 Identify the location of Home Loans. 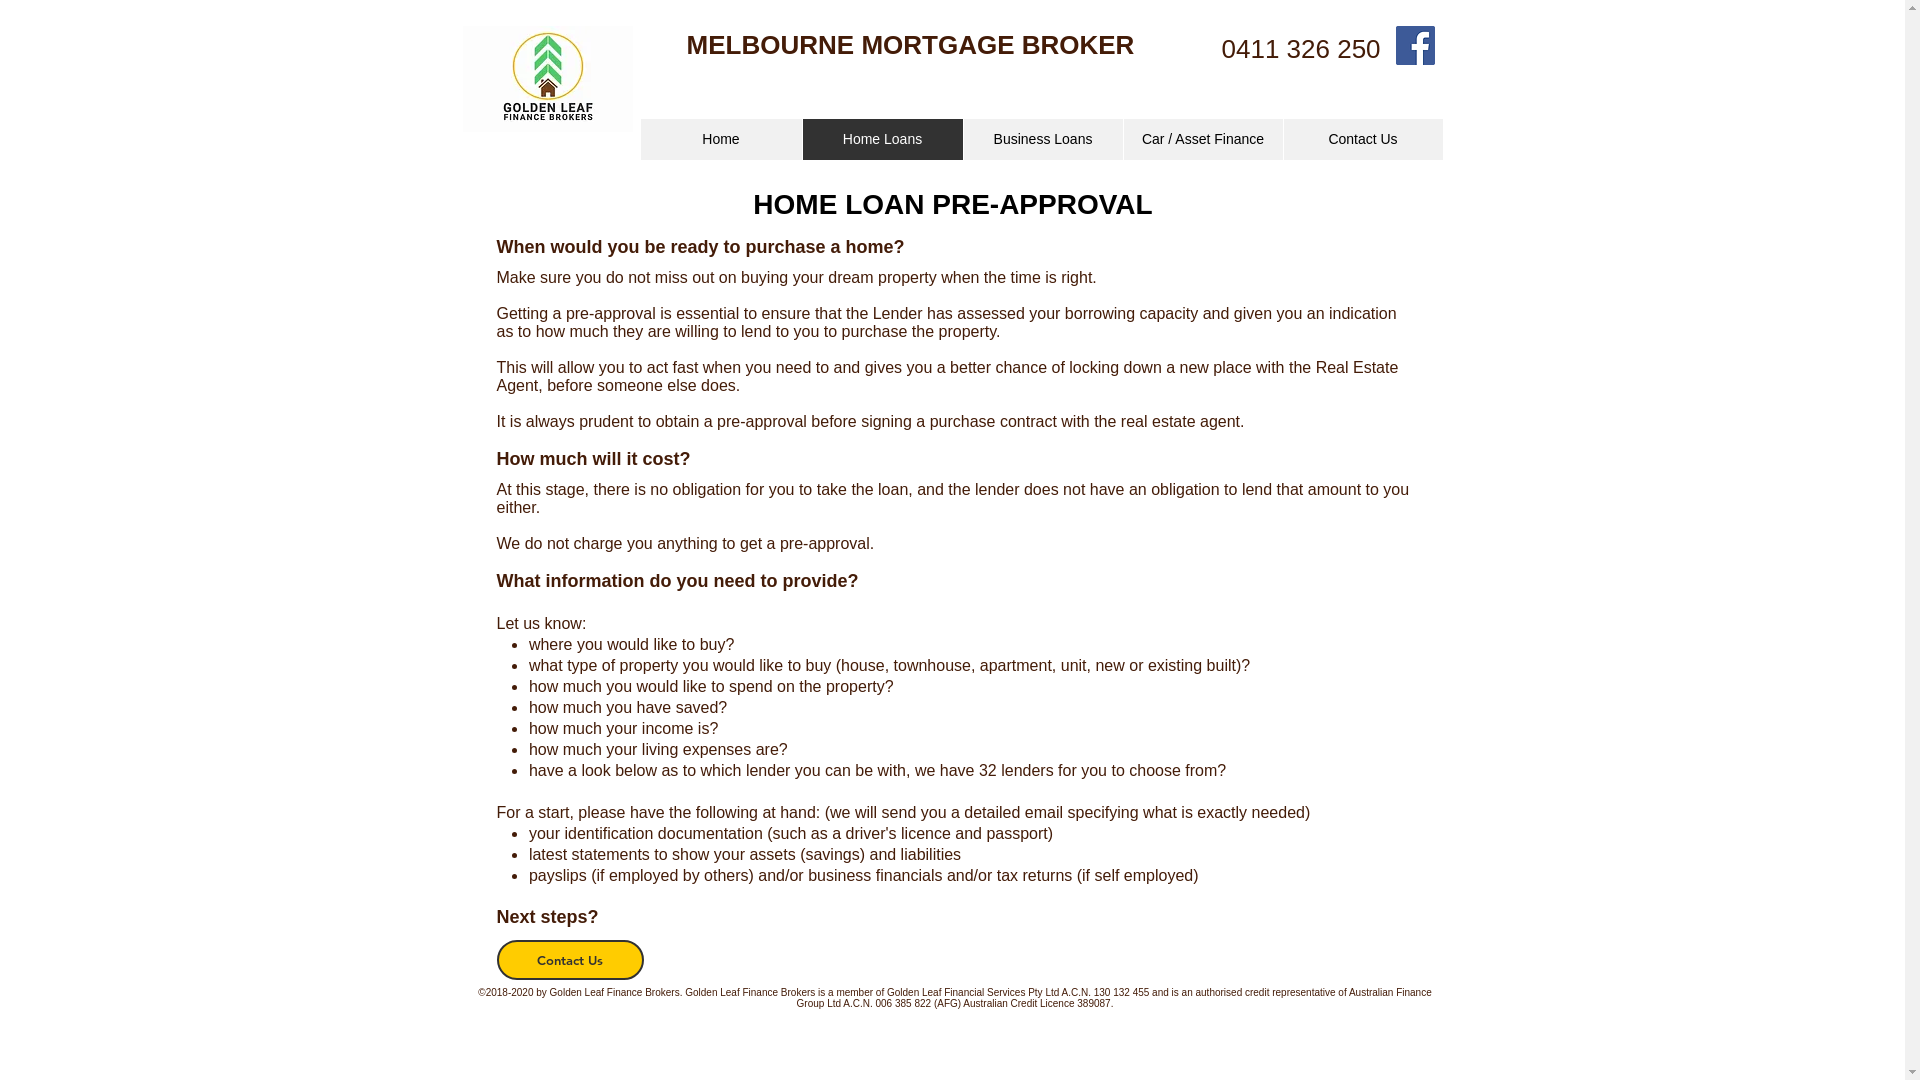
(882, 140).